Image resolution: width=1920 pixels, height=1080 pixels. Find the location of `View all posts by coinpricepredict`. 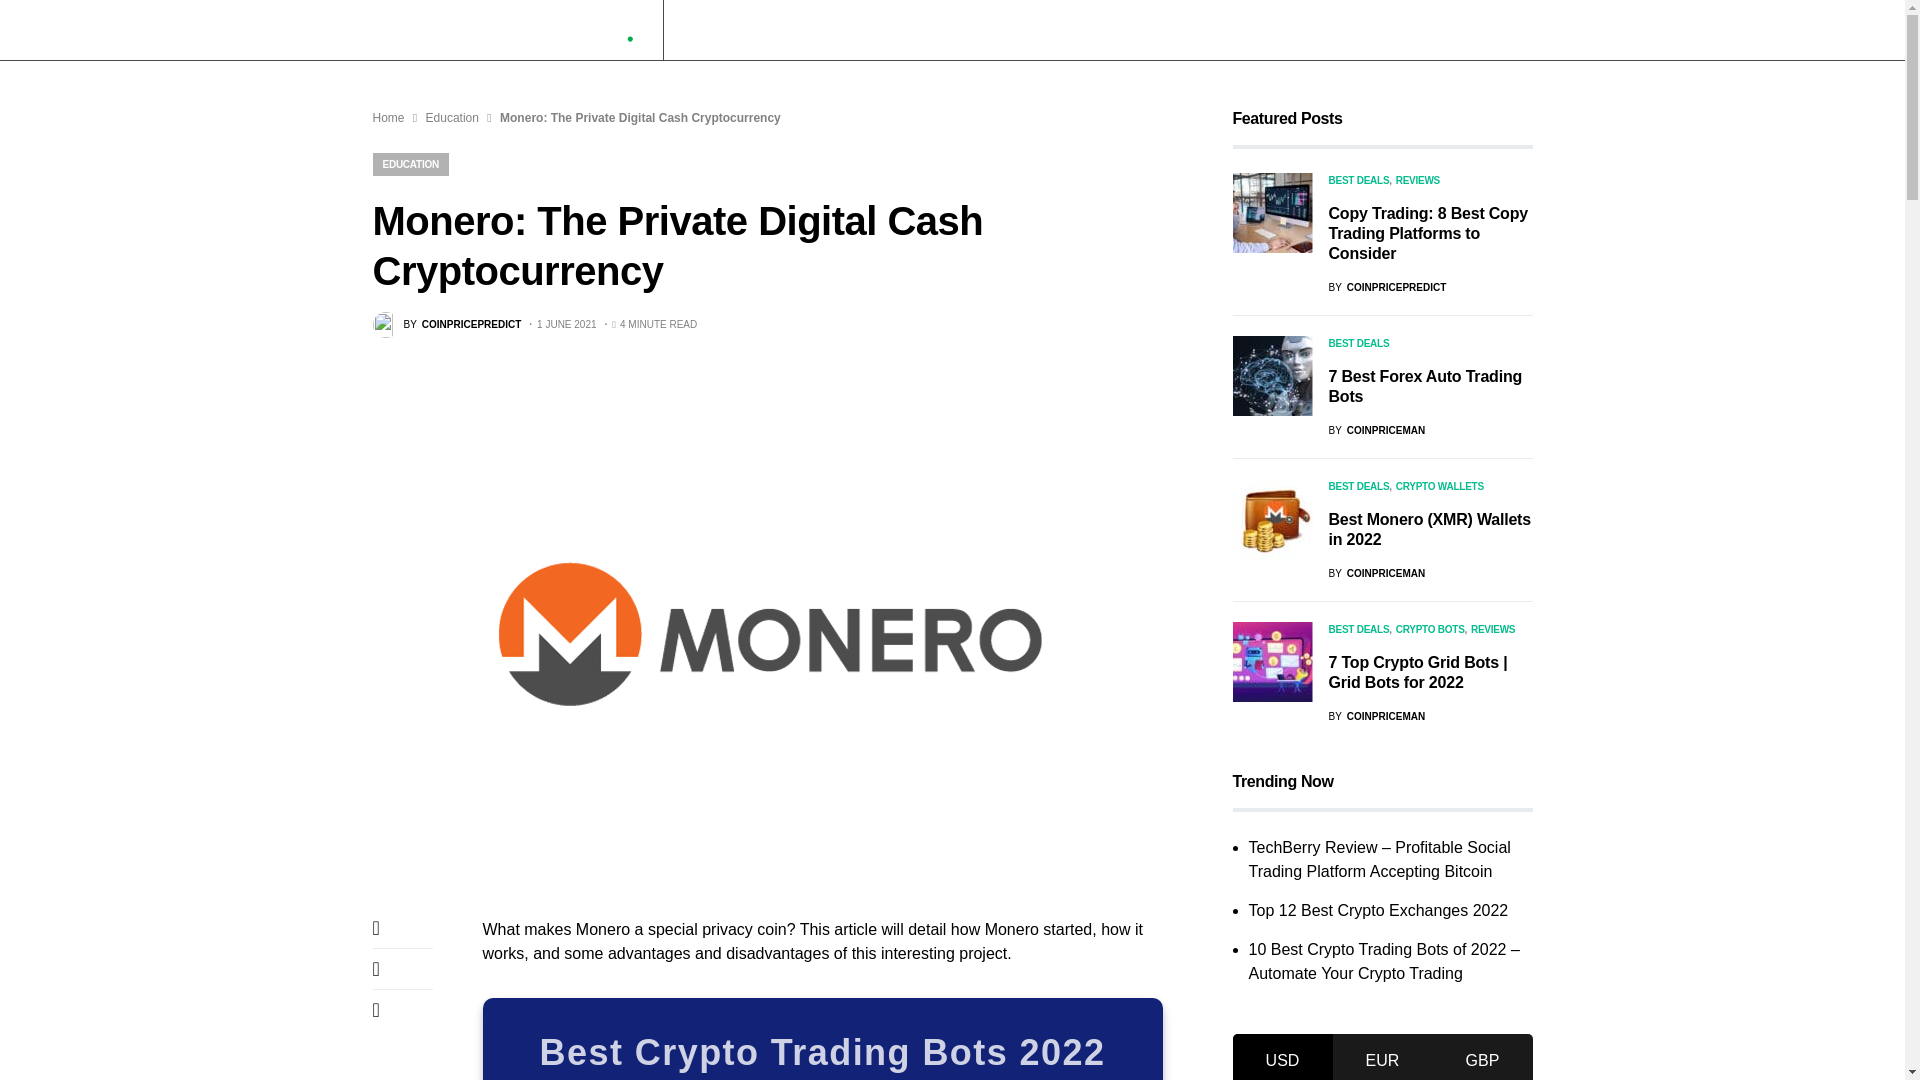

View all posts by coinpricepredict is located at coordinates (1386, 286).